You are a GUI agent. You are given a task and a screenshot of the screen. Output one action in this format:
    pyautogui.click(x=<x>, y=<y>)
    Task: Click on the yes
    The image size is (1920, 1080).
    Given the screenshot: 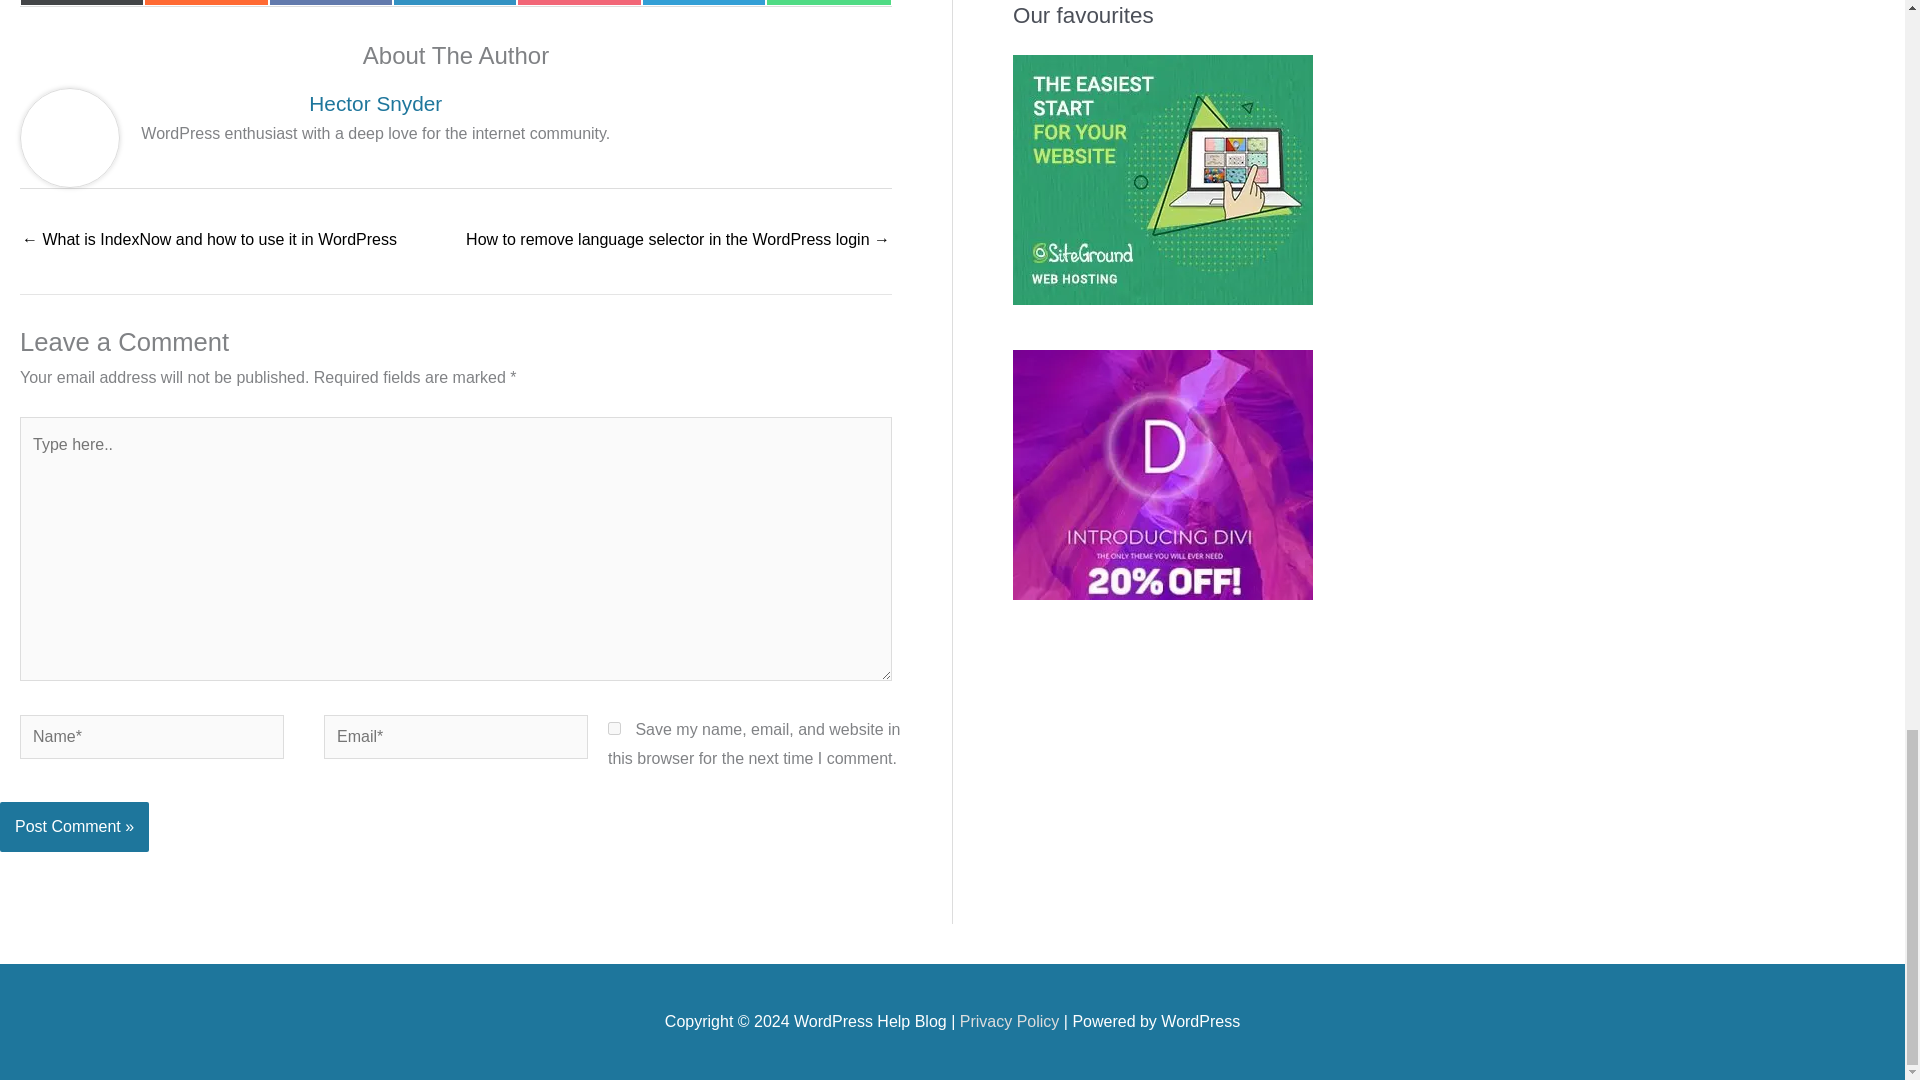 What is the action you would take?
    pyautogui.click(x=829, y=3)
    